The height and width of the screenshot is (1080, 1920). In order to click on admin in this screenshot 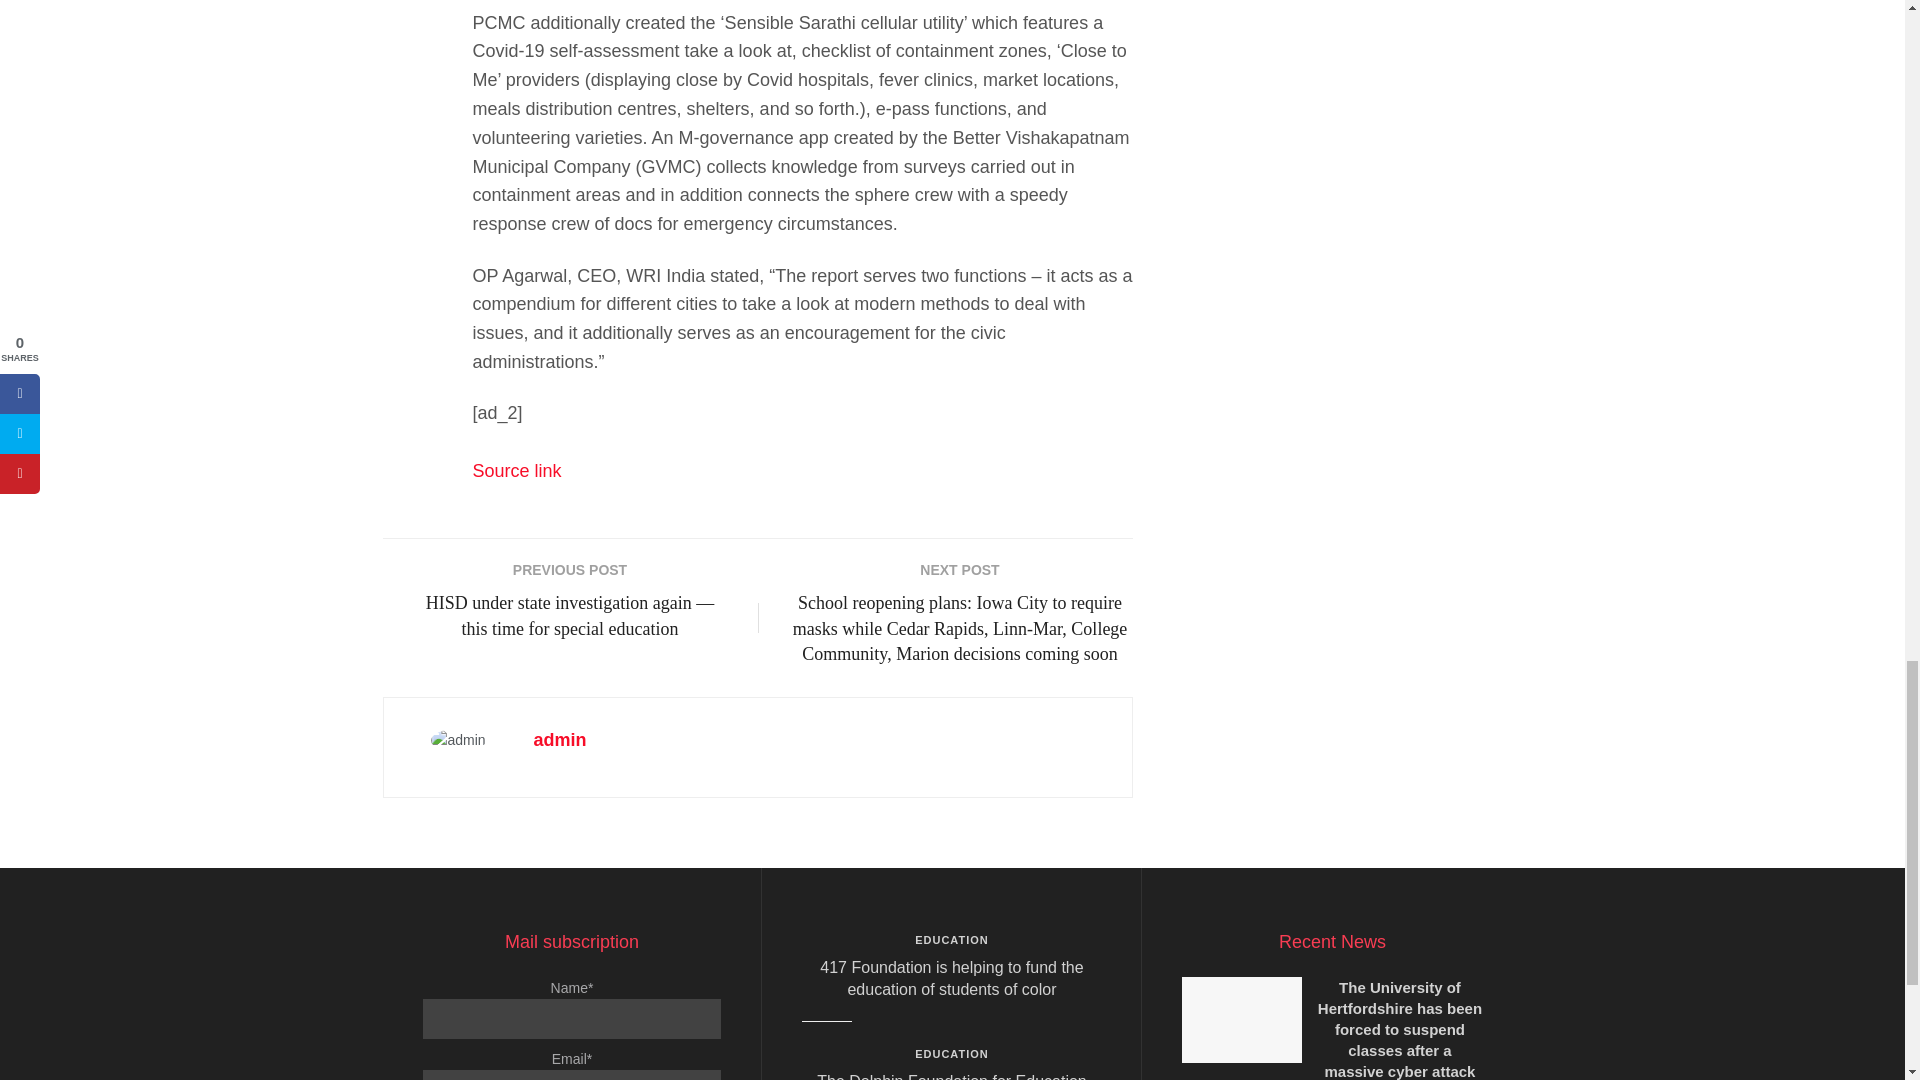, I will do `click(560, 740)`.